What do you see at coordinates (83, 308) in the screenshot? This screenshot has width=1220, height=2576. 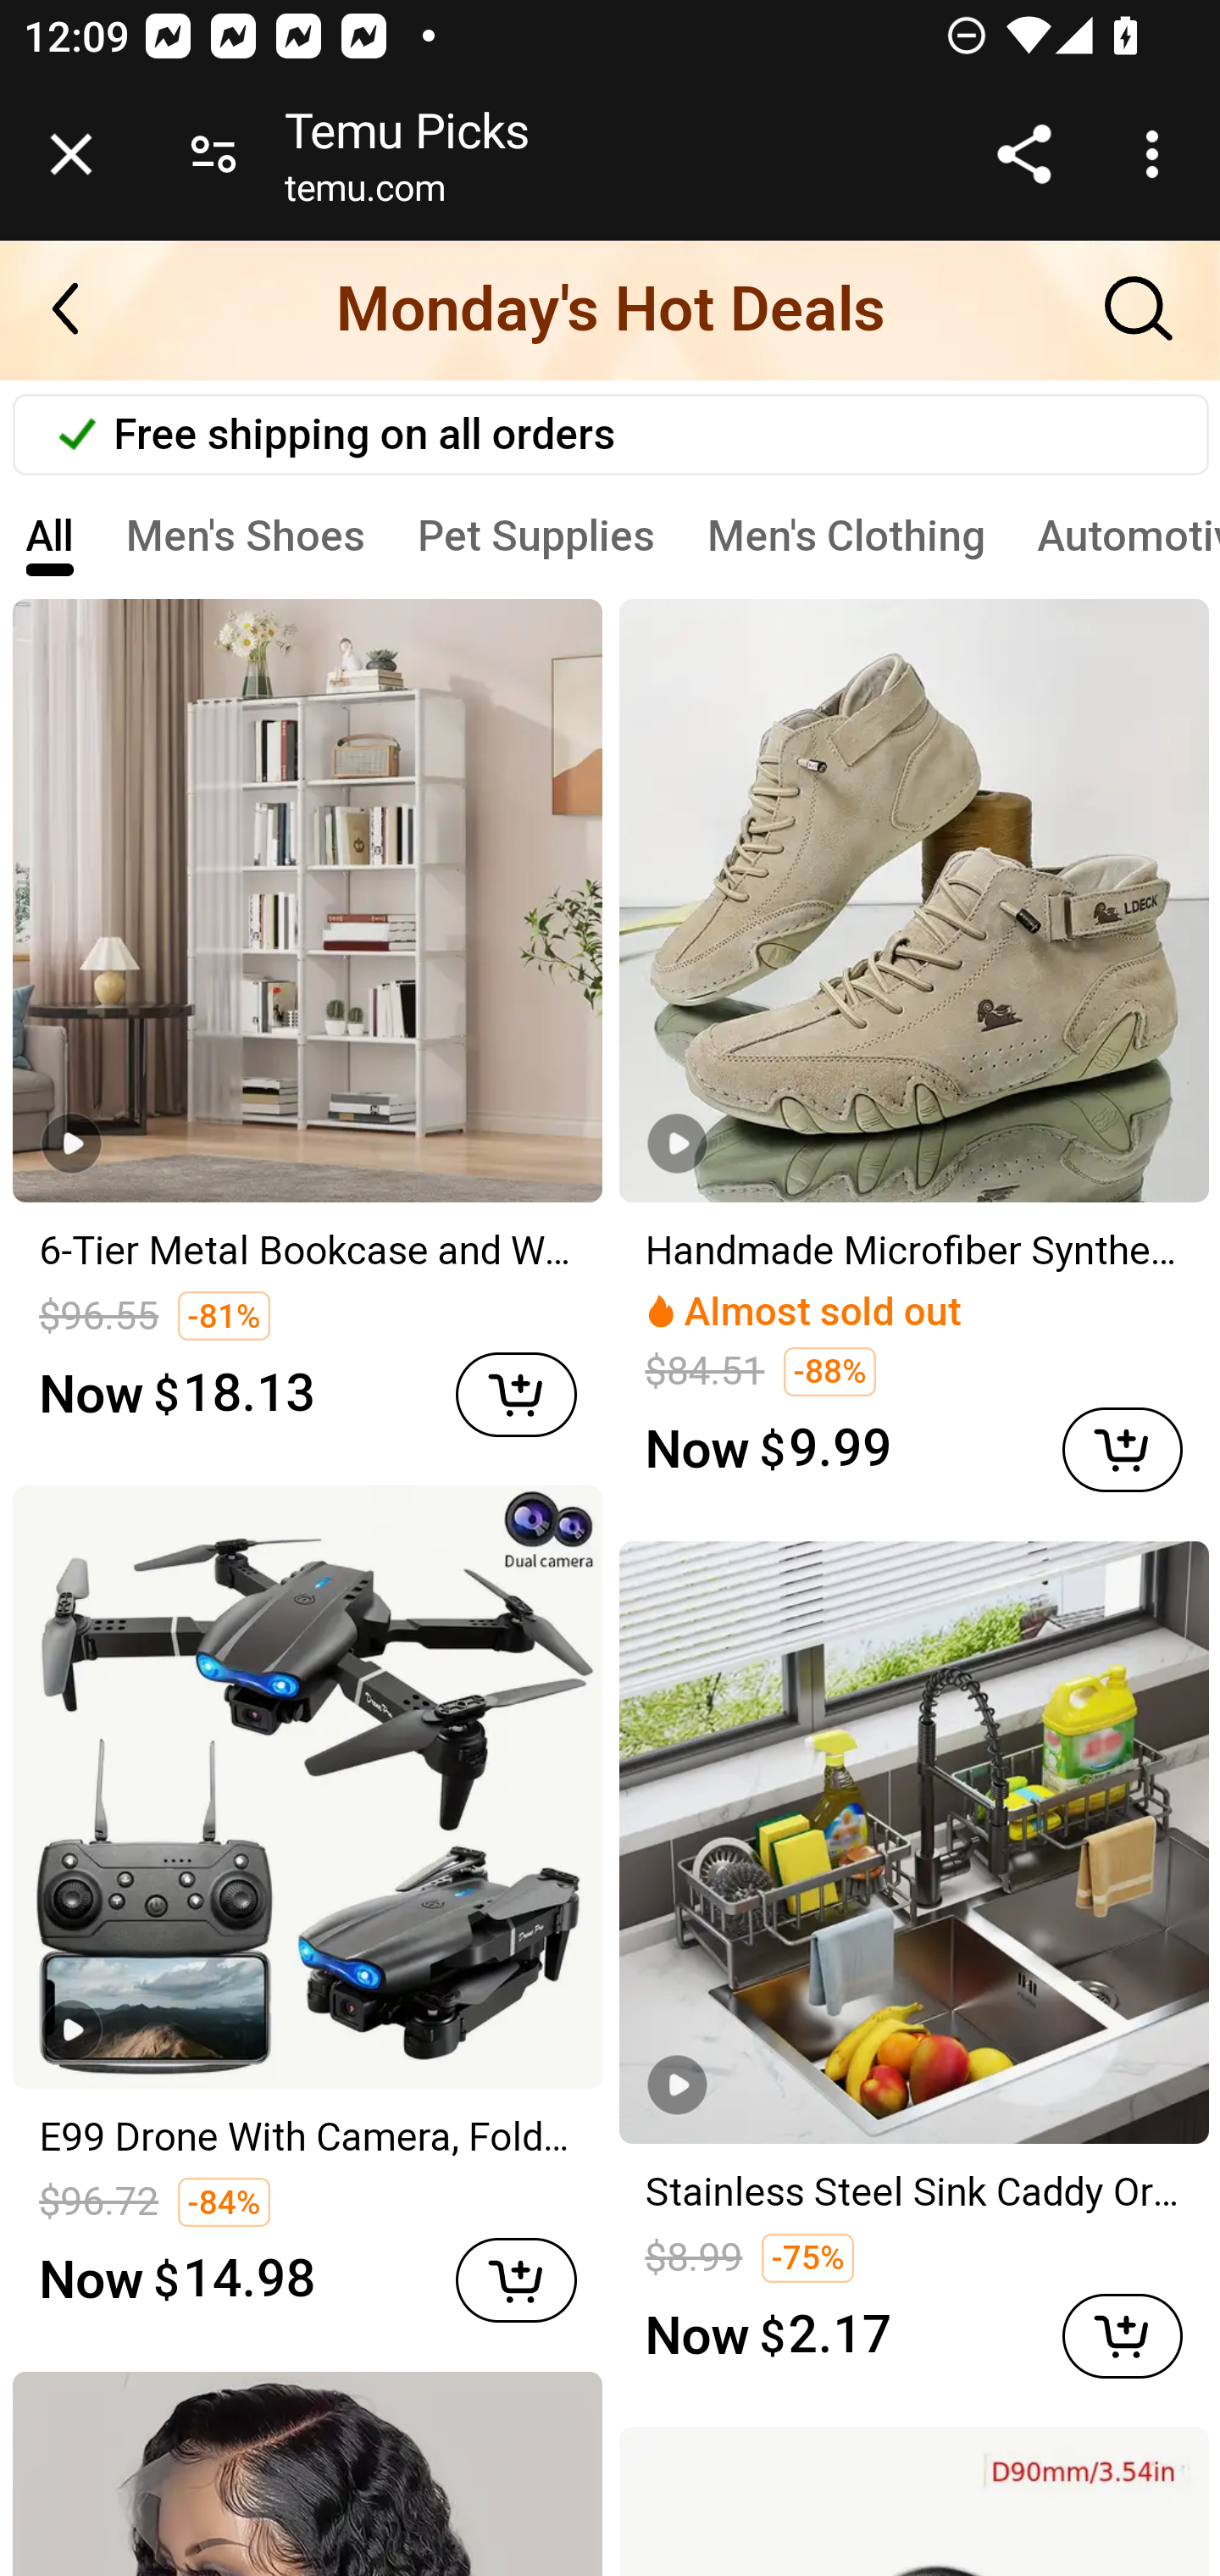 I see `Back` at bounding box center [83, 308].